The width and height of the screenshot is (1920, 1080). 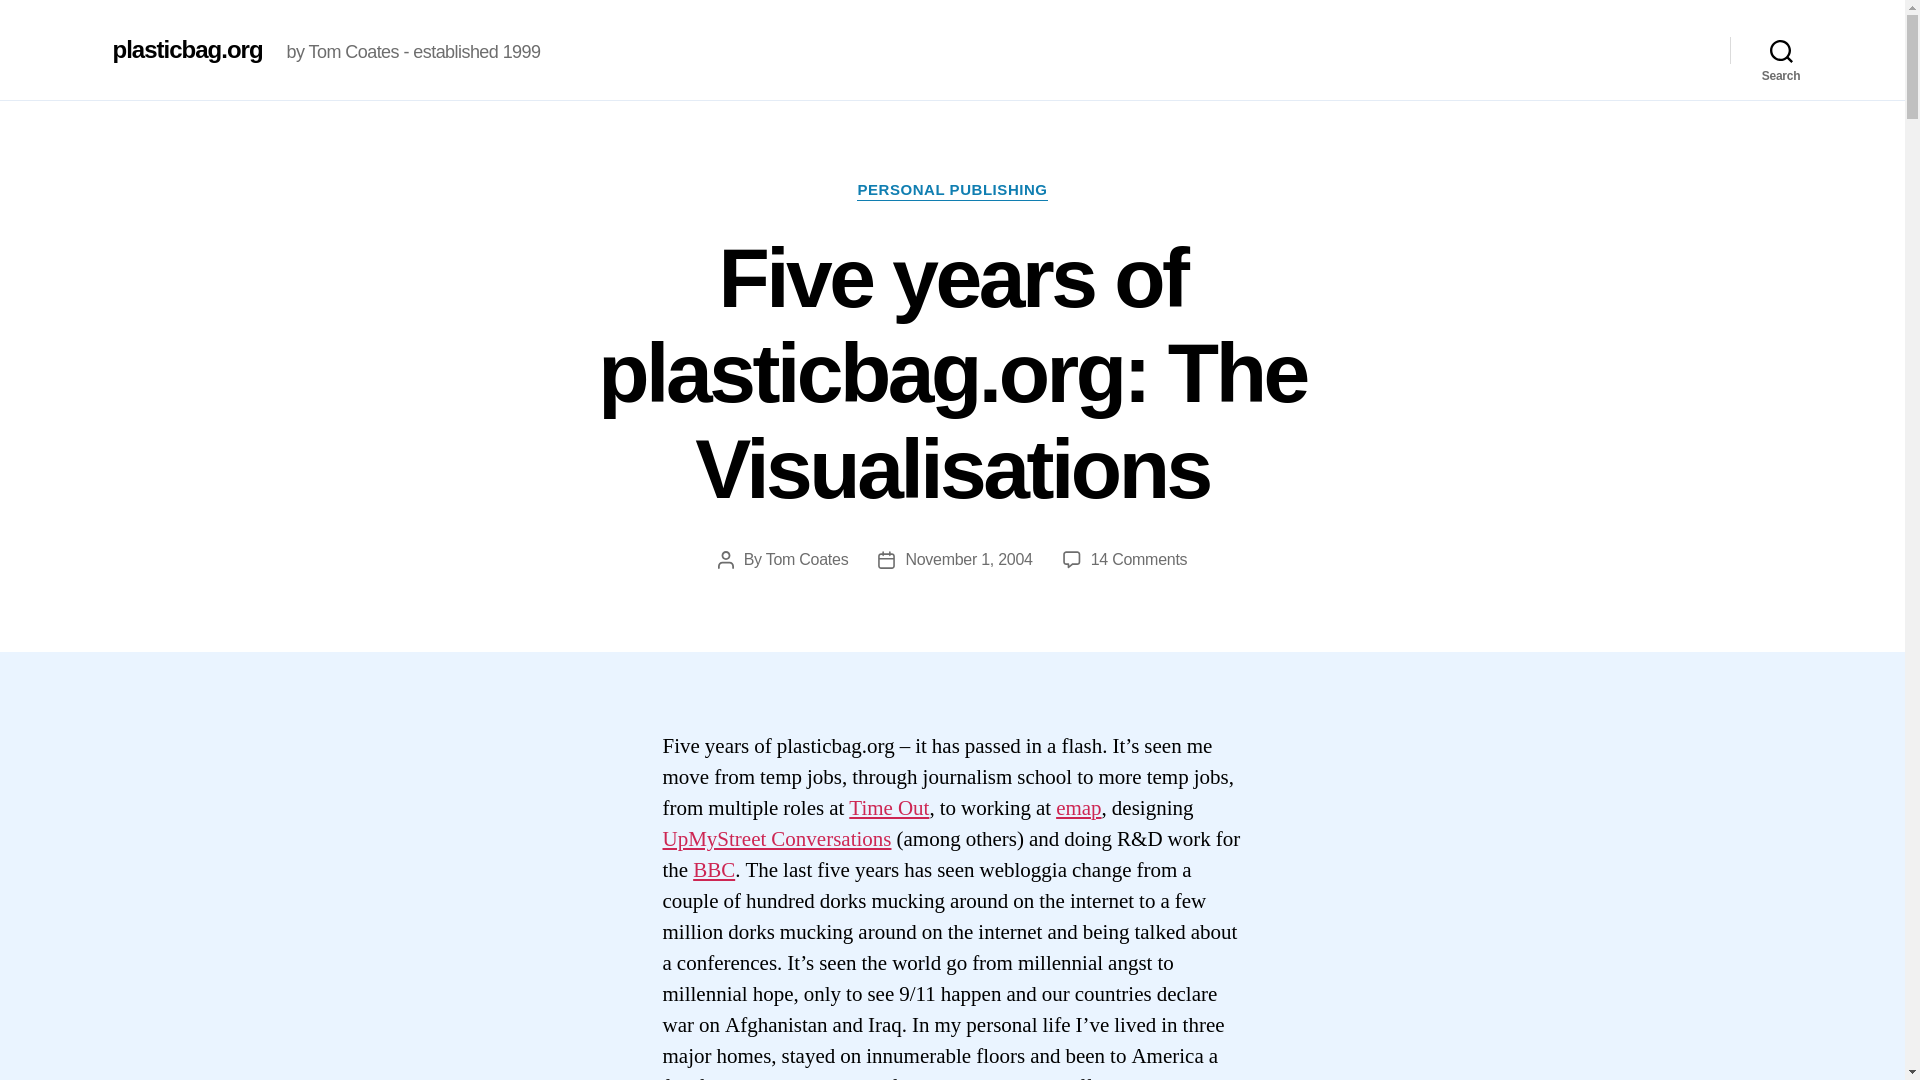 What do you see at coordinates (951, 190) in the screenshot?
I see `PERSONAL PUBLISHING` at bounding box center [951, 190].